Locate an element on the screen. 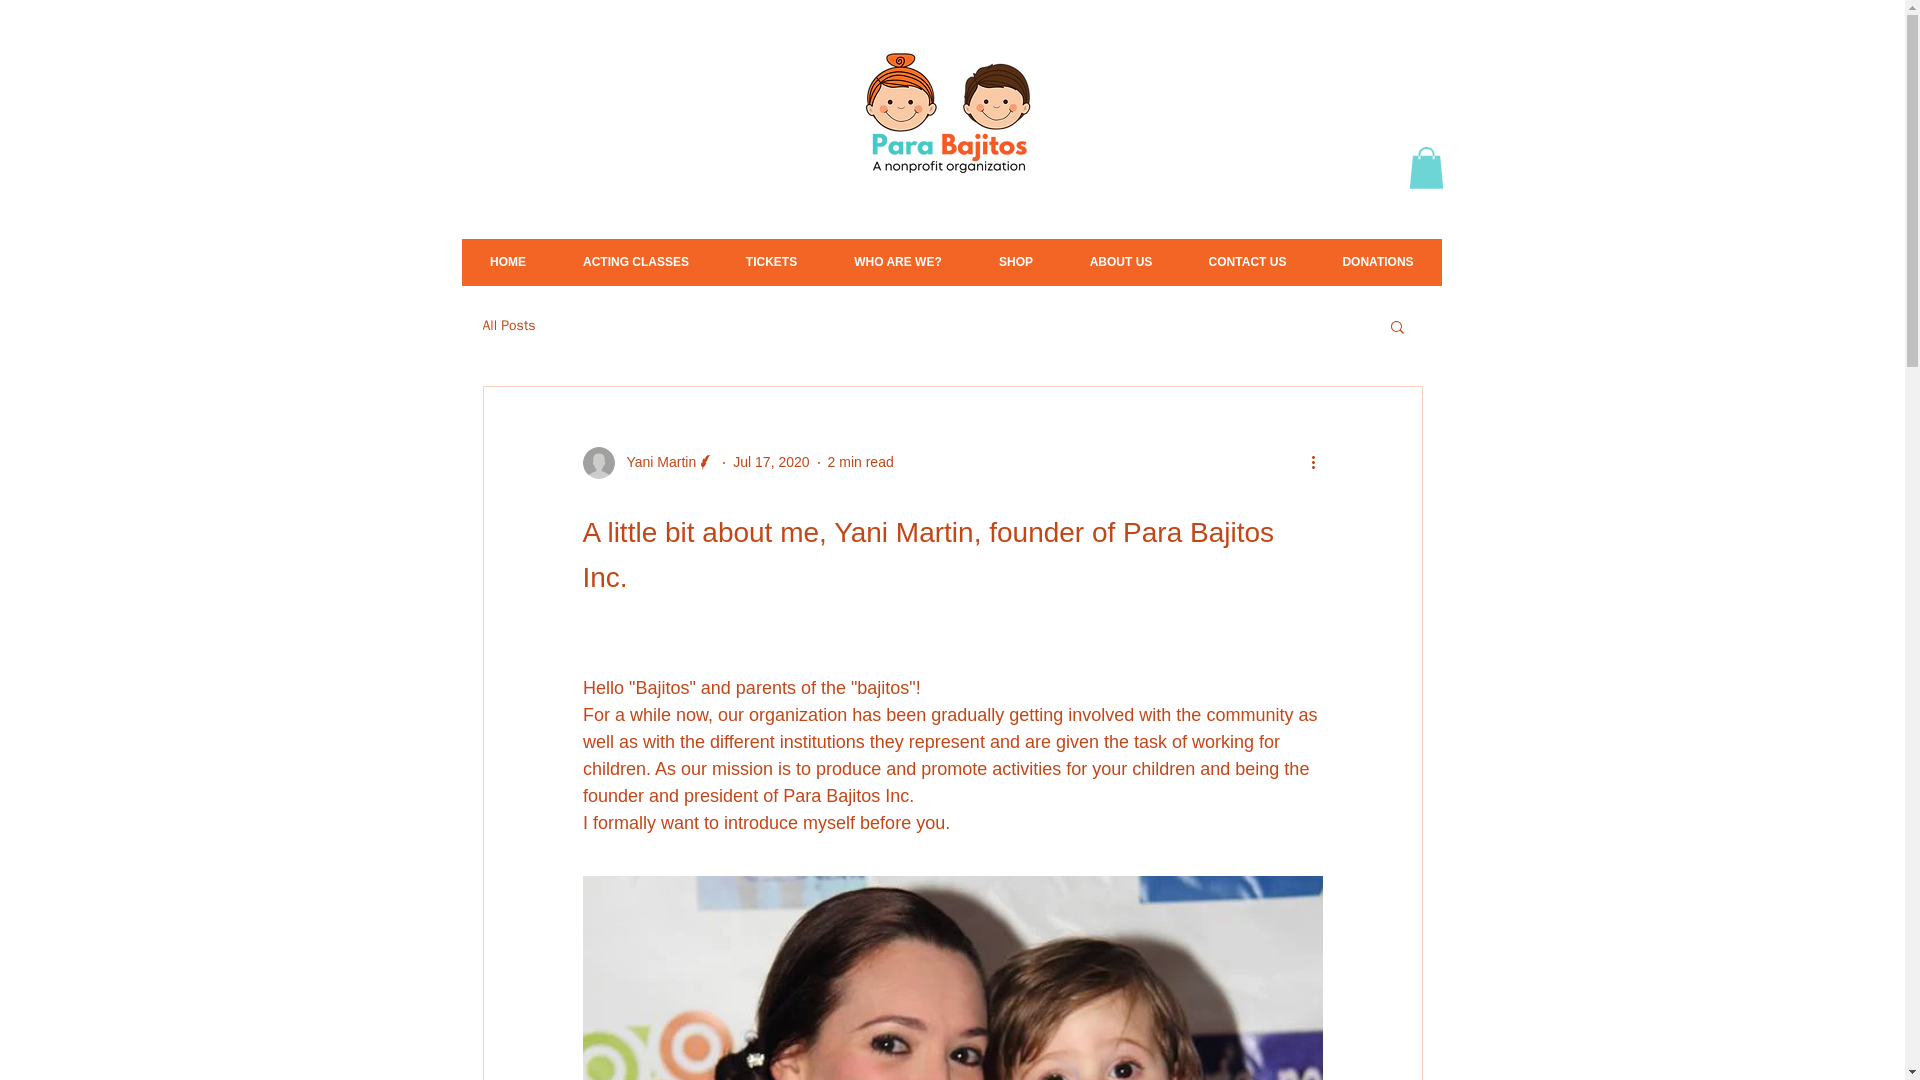 The width and height of the screenshot is (1920, 1080). CONTACT US is located at coordinates (1246, 262).